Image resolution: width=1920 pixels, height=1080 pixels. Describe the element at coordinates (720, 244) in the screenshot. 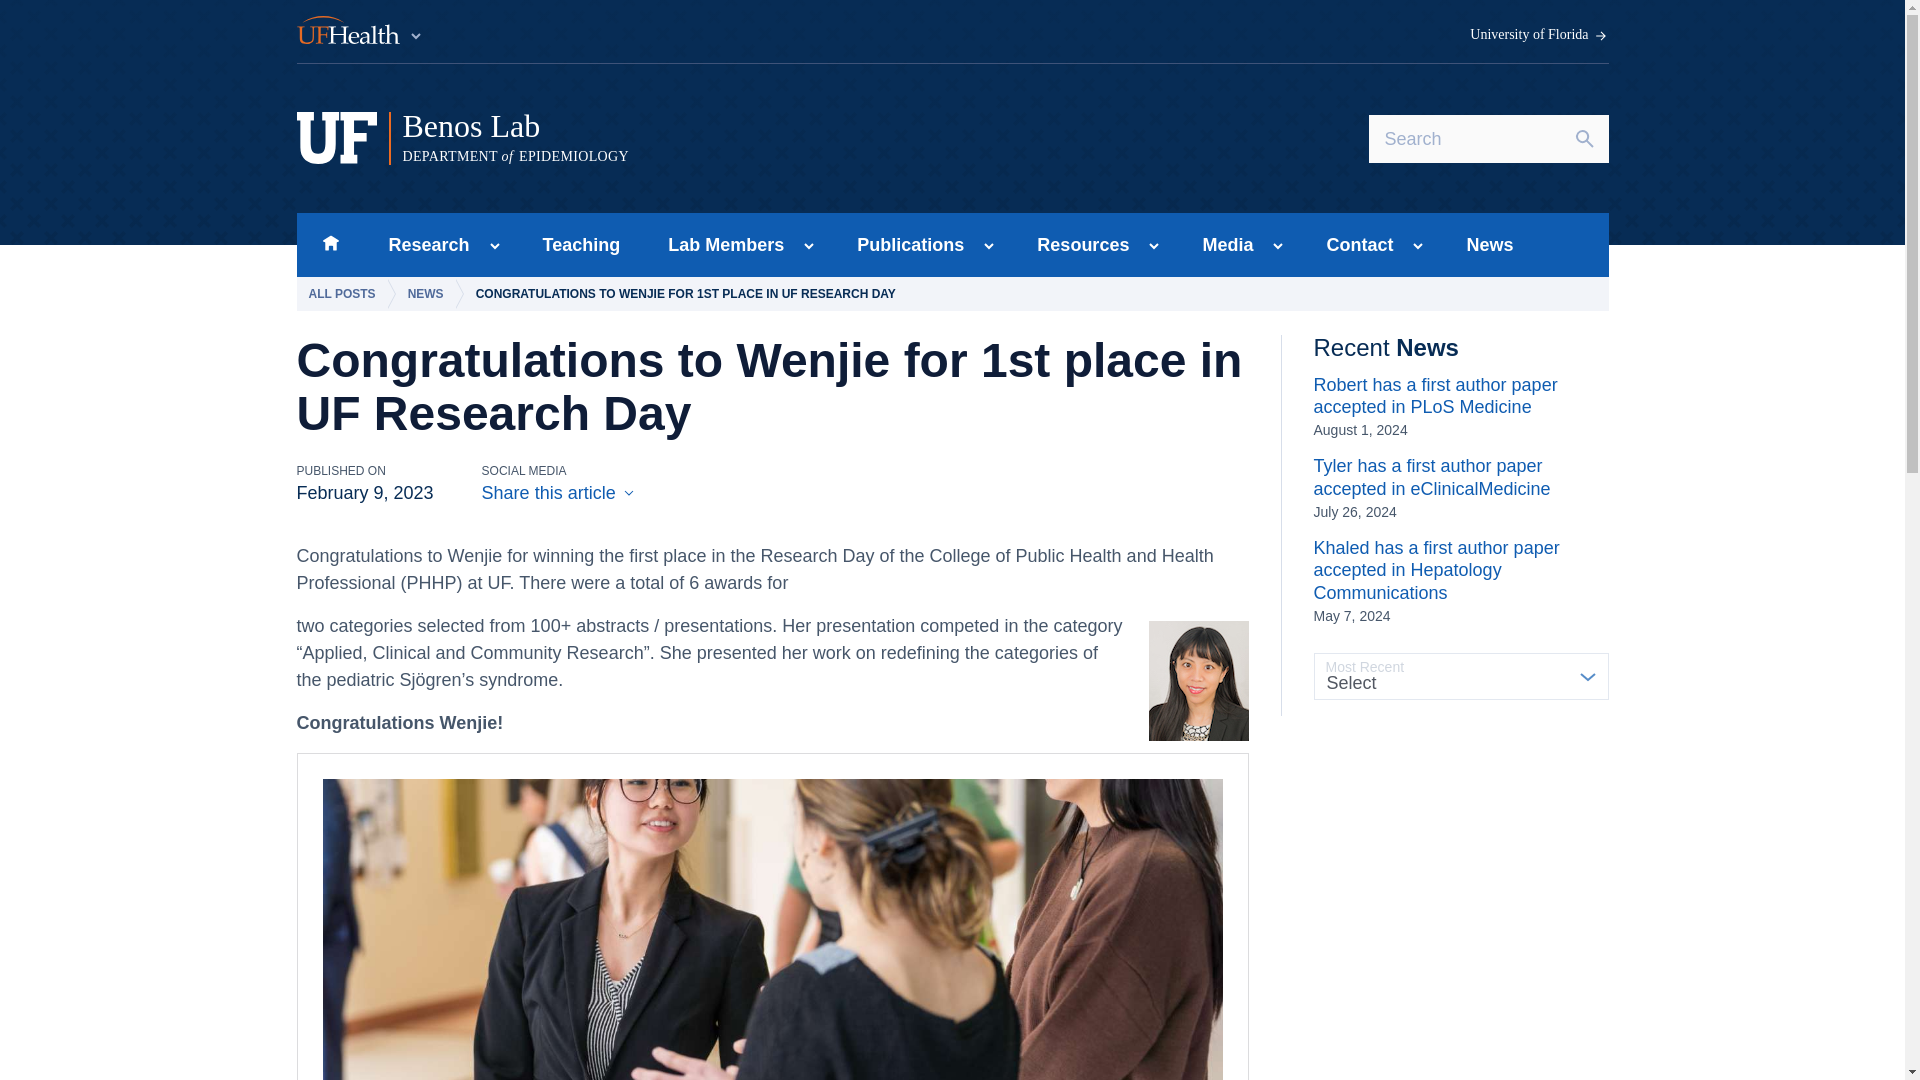

I see `Lab Members` at that location.